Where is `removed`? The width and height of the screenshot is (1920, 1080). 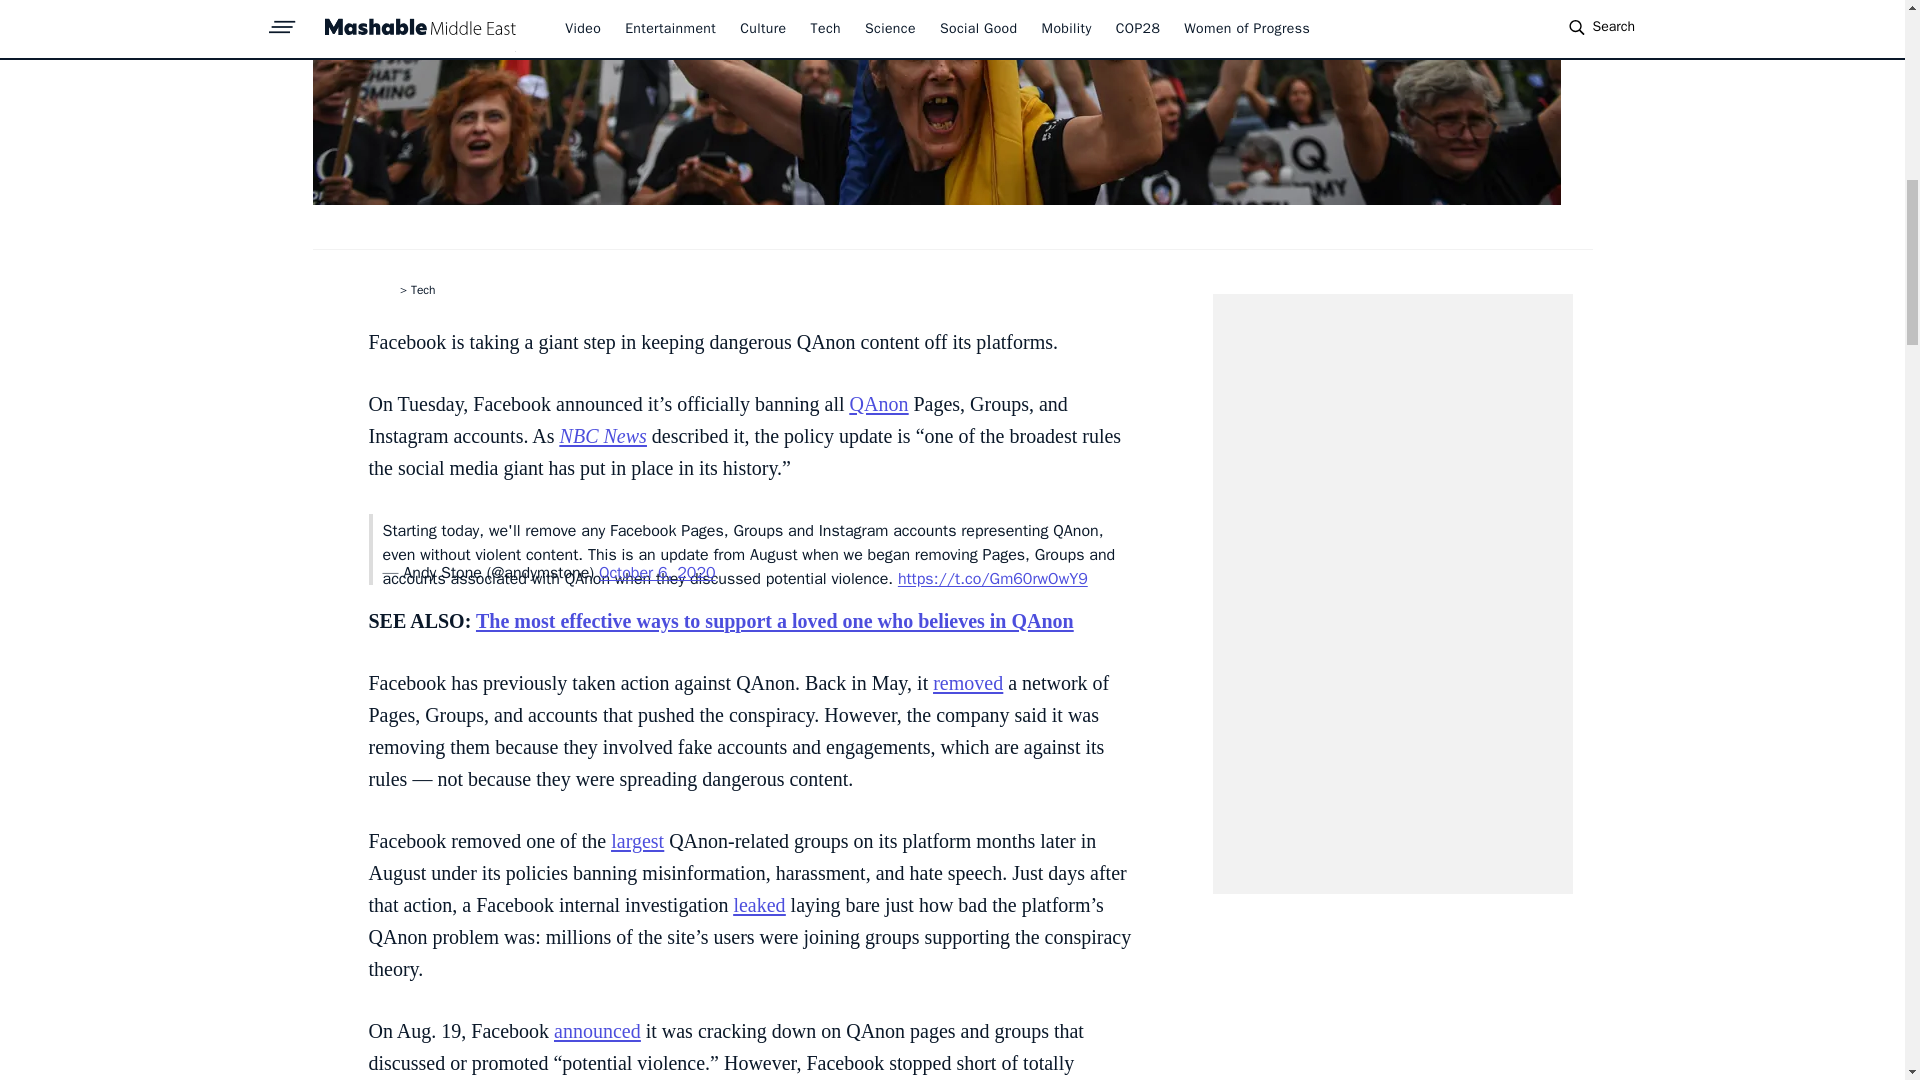
removed is located at coordinates (968, 682).